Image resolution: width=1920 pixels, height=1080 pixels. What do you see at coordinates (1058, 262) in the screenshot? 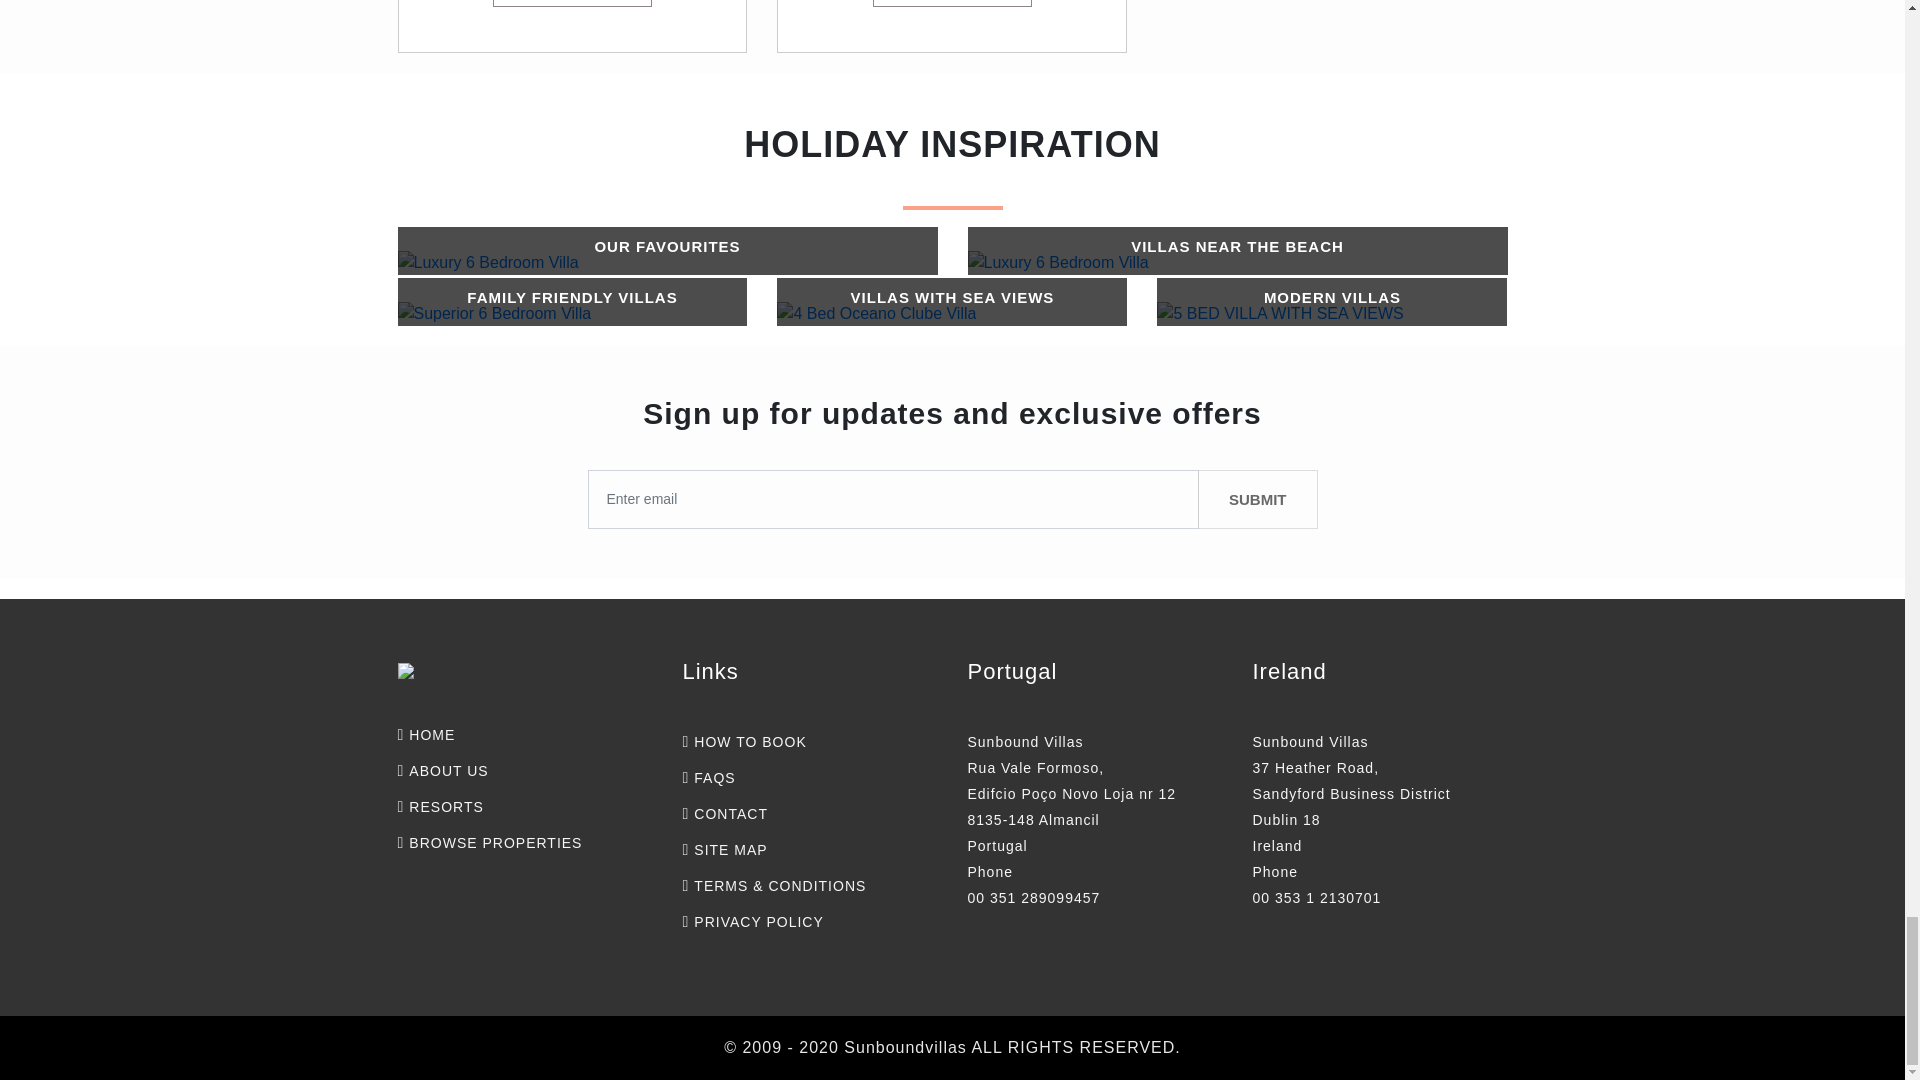
I see `Luxury 6 Bedroom Villa` at bounding box center [1058, 262].